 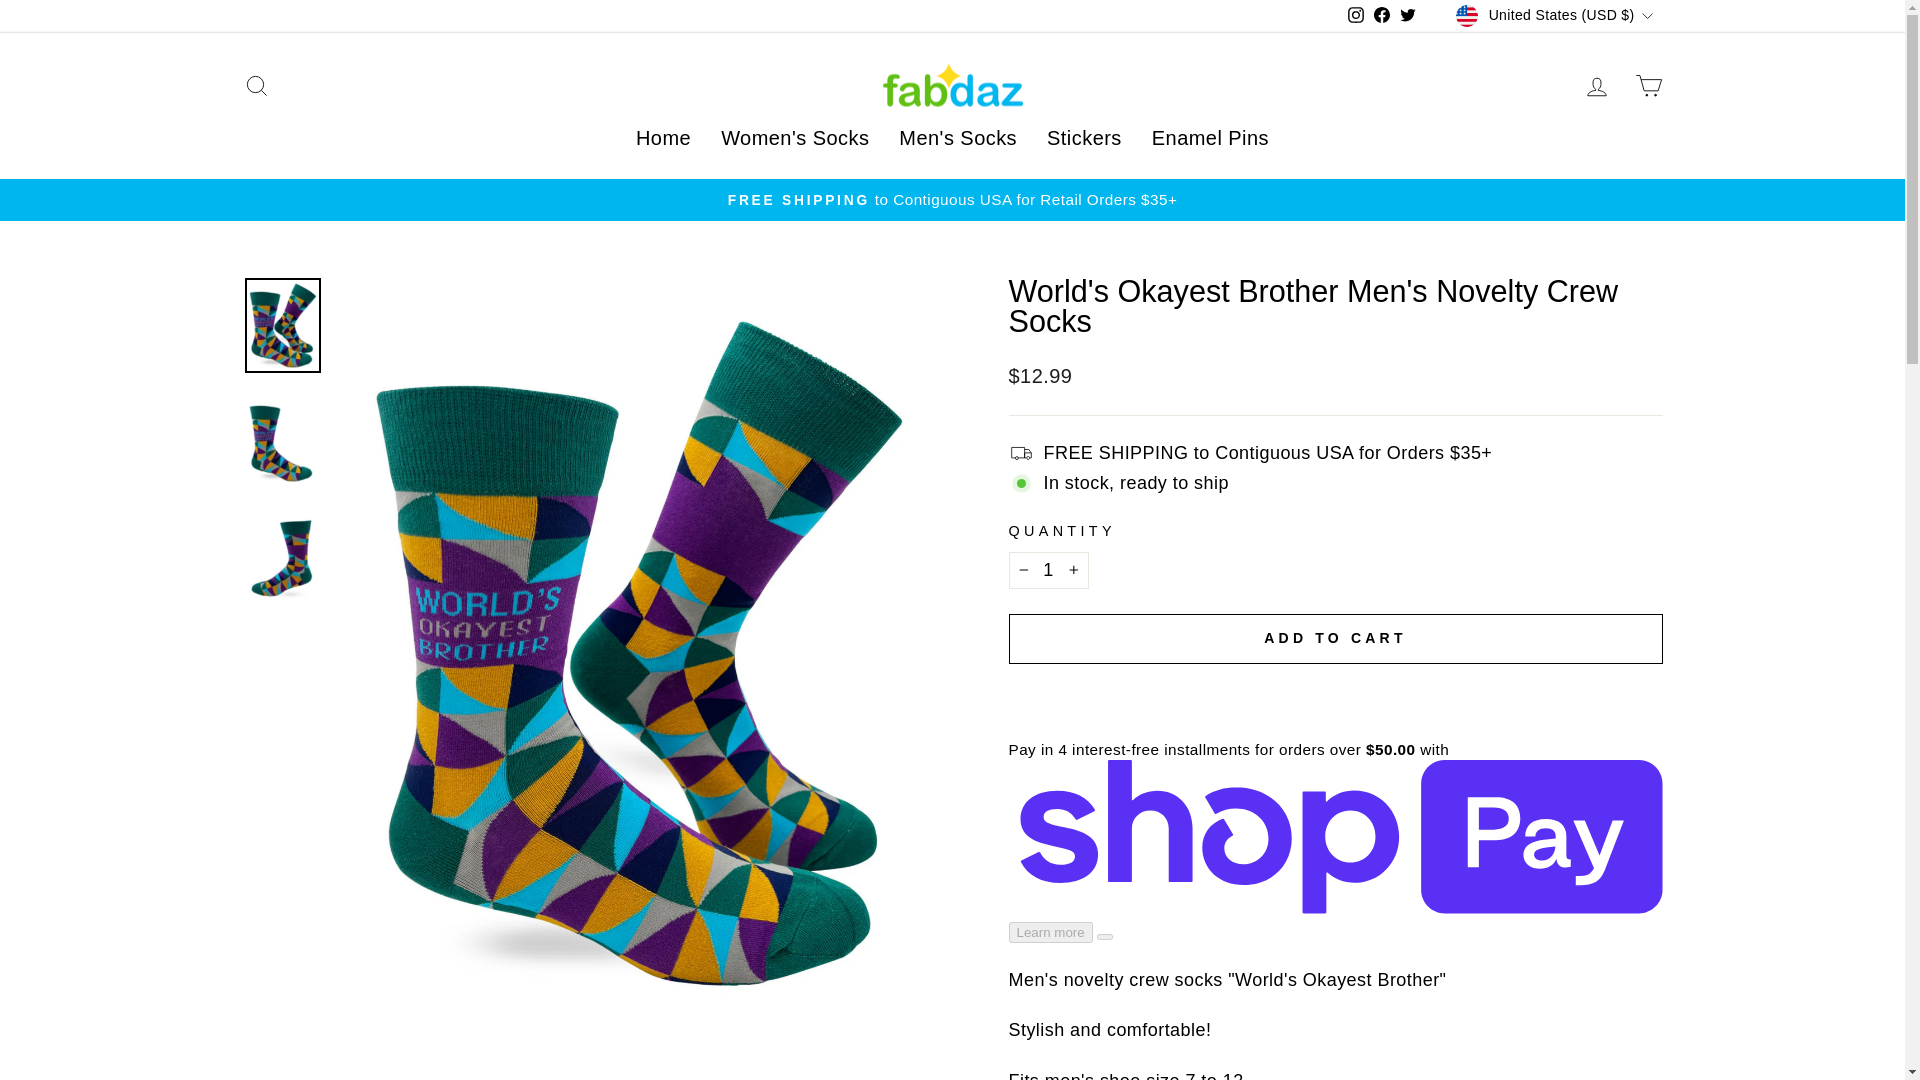 I want to click on account, so click(x=1596, y=87).